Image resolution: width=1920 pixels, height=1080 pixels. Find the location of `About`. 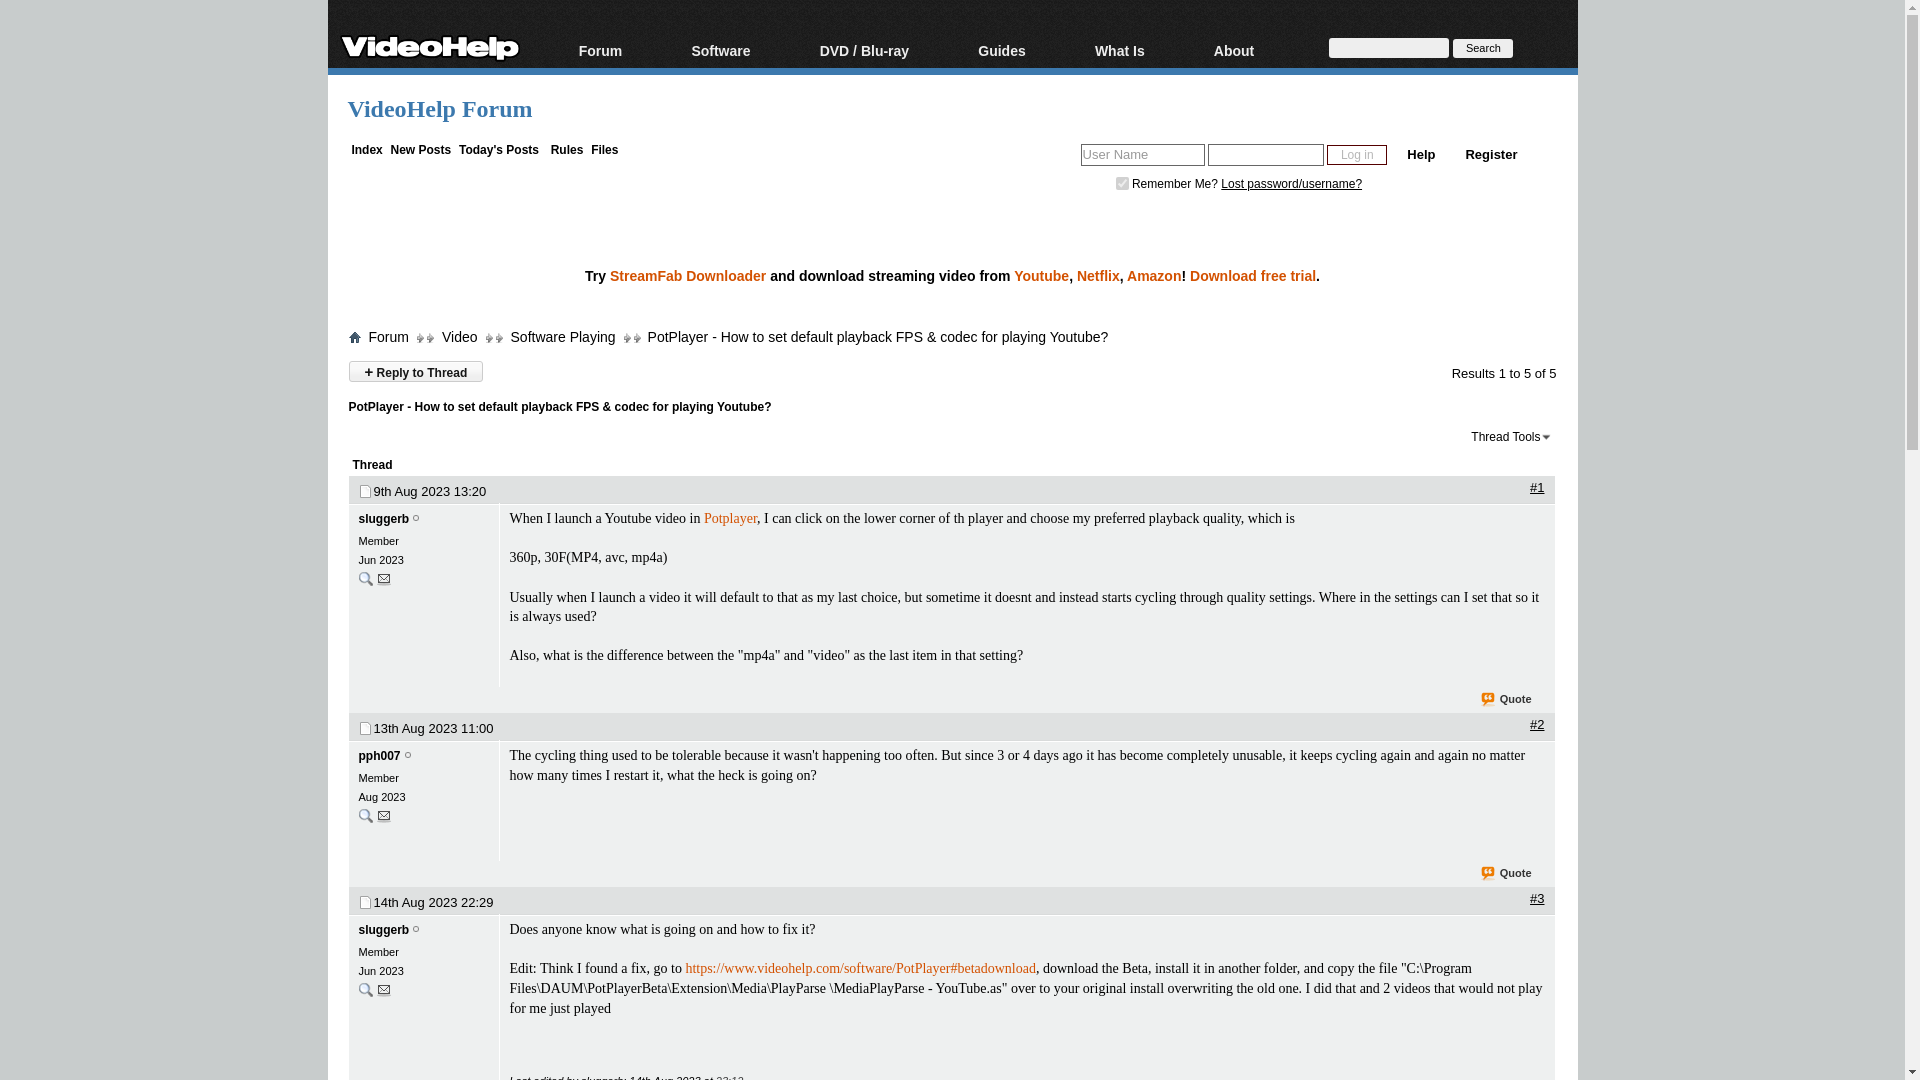

About is located at coordinates (1258, 52).